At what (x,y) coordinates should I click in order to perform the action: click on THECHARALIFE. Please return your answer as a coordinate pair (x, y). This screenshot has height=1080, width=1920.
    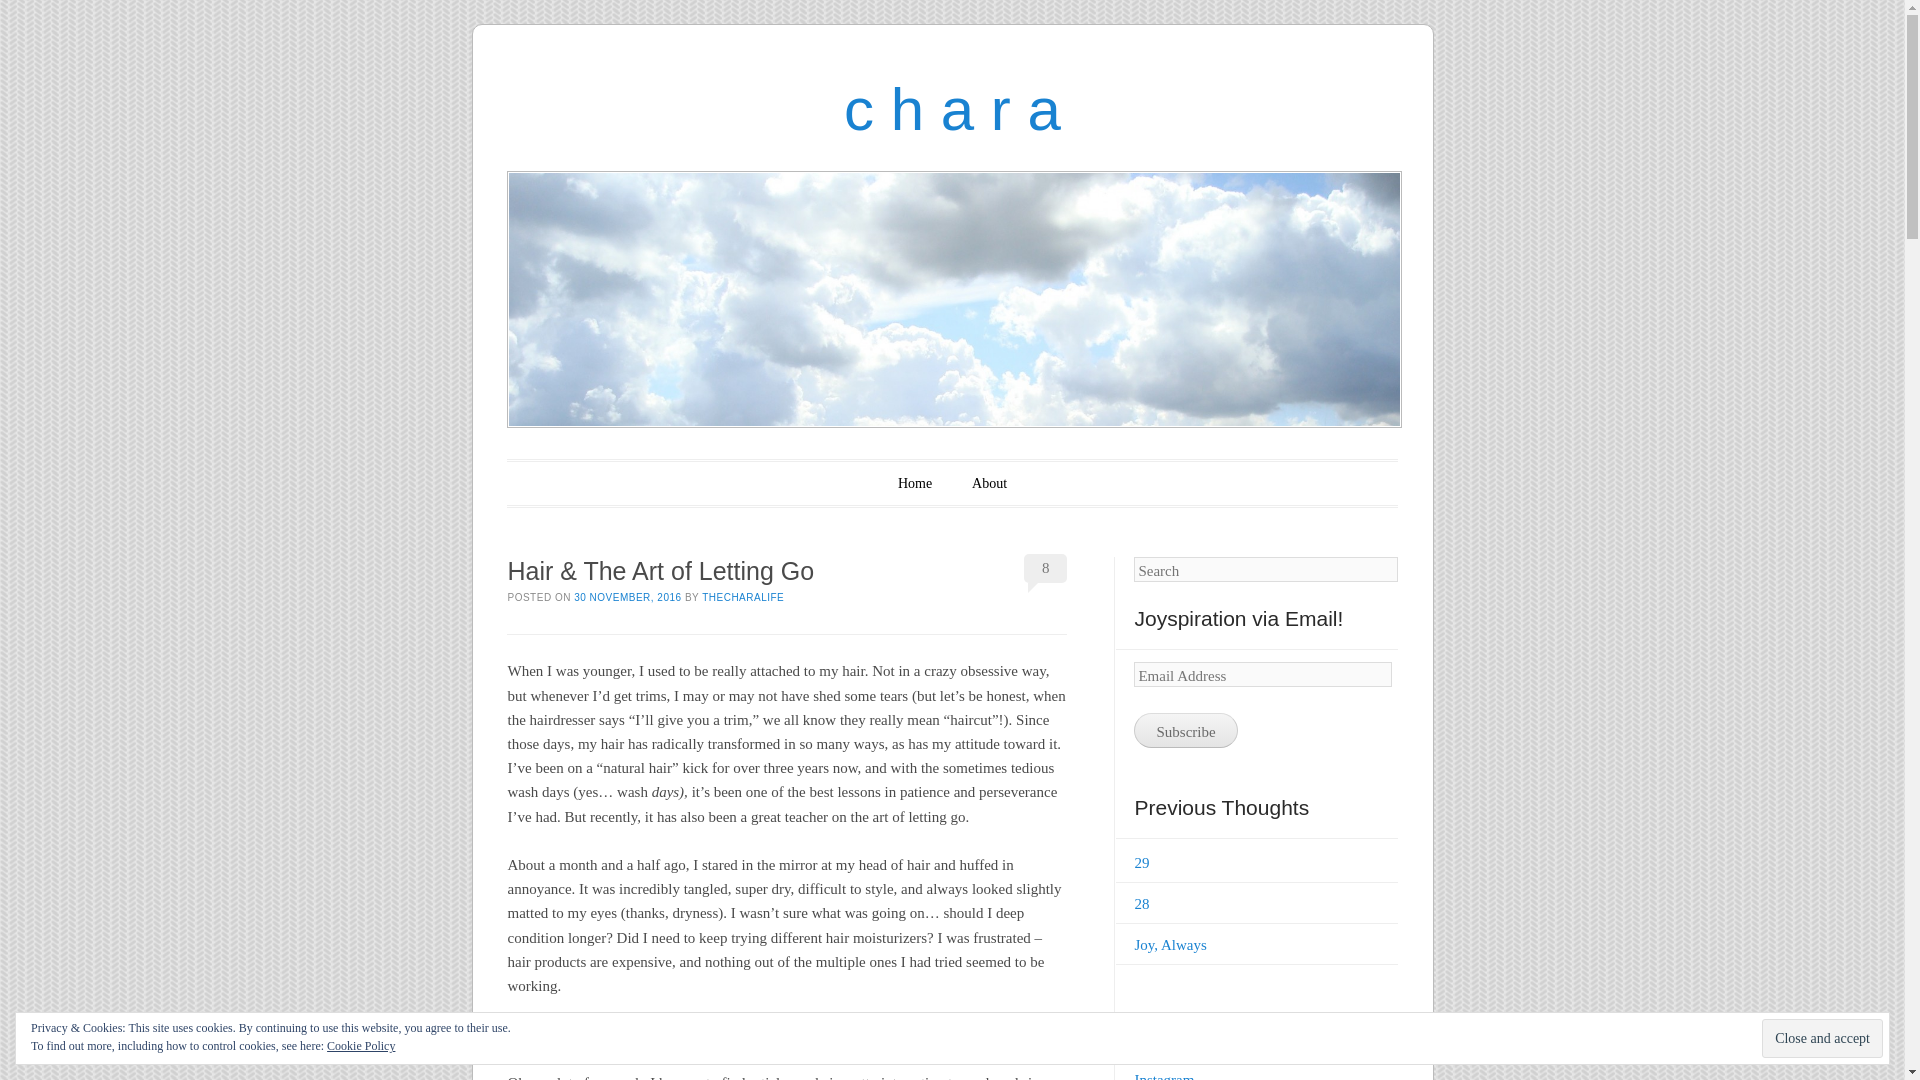
    Looking at the image, I should click on (742, 596).